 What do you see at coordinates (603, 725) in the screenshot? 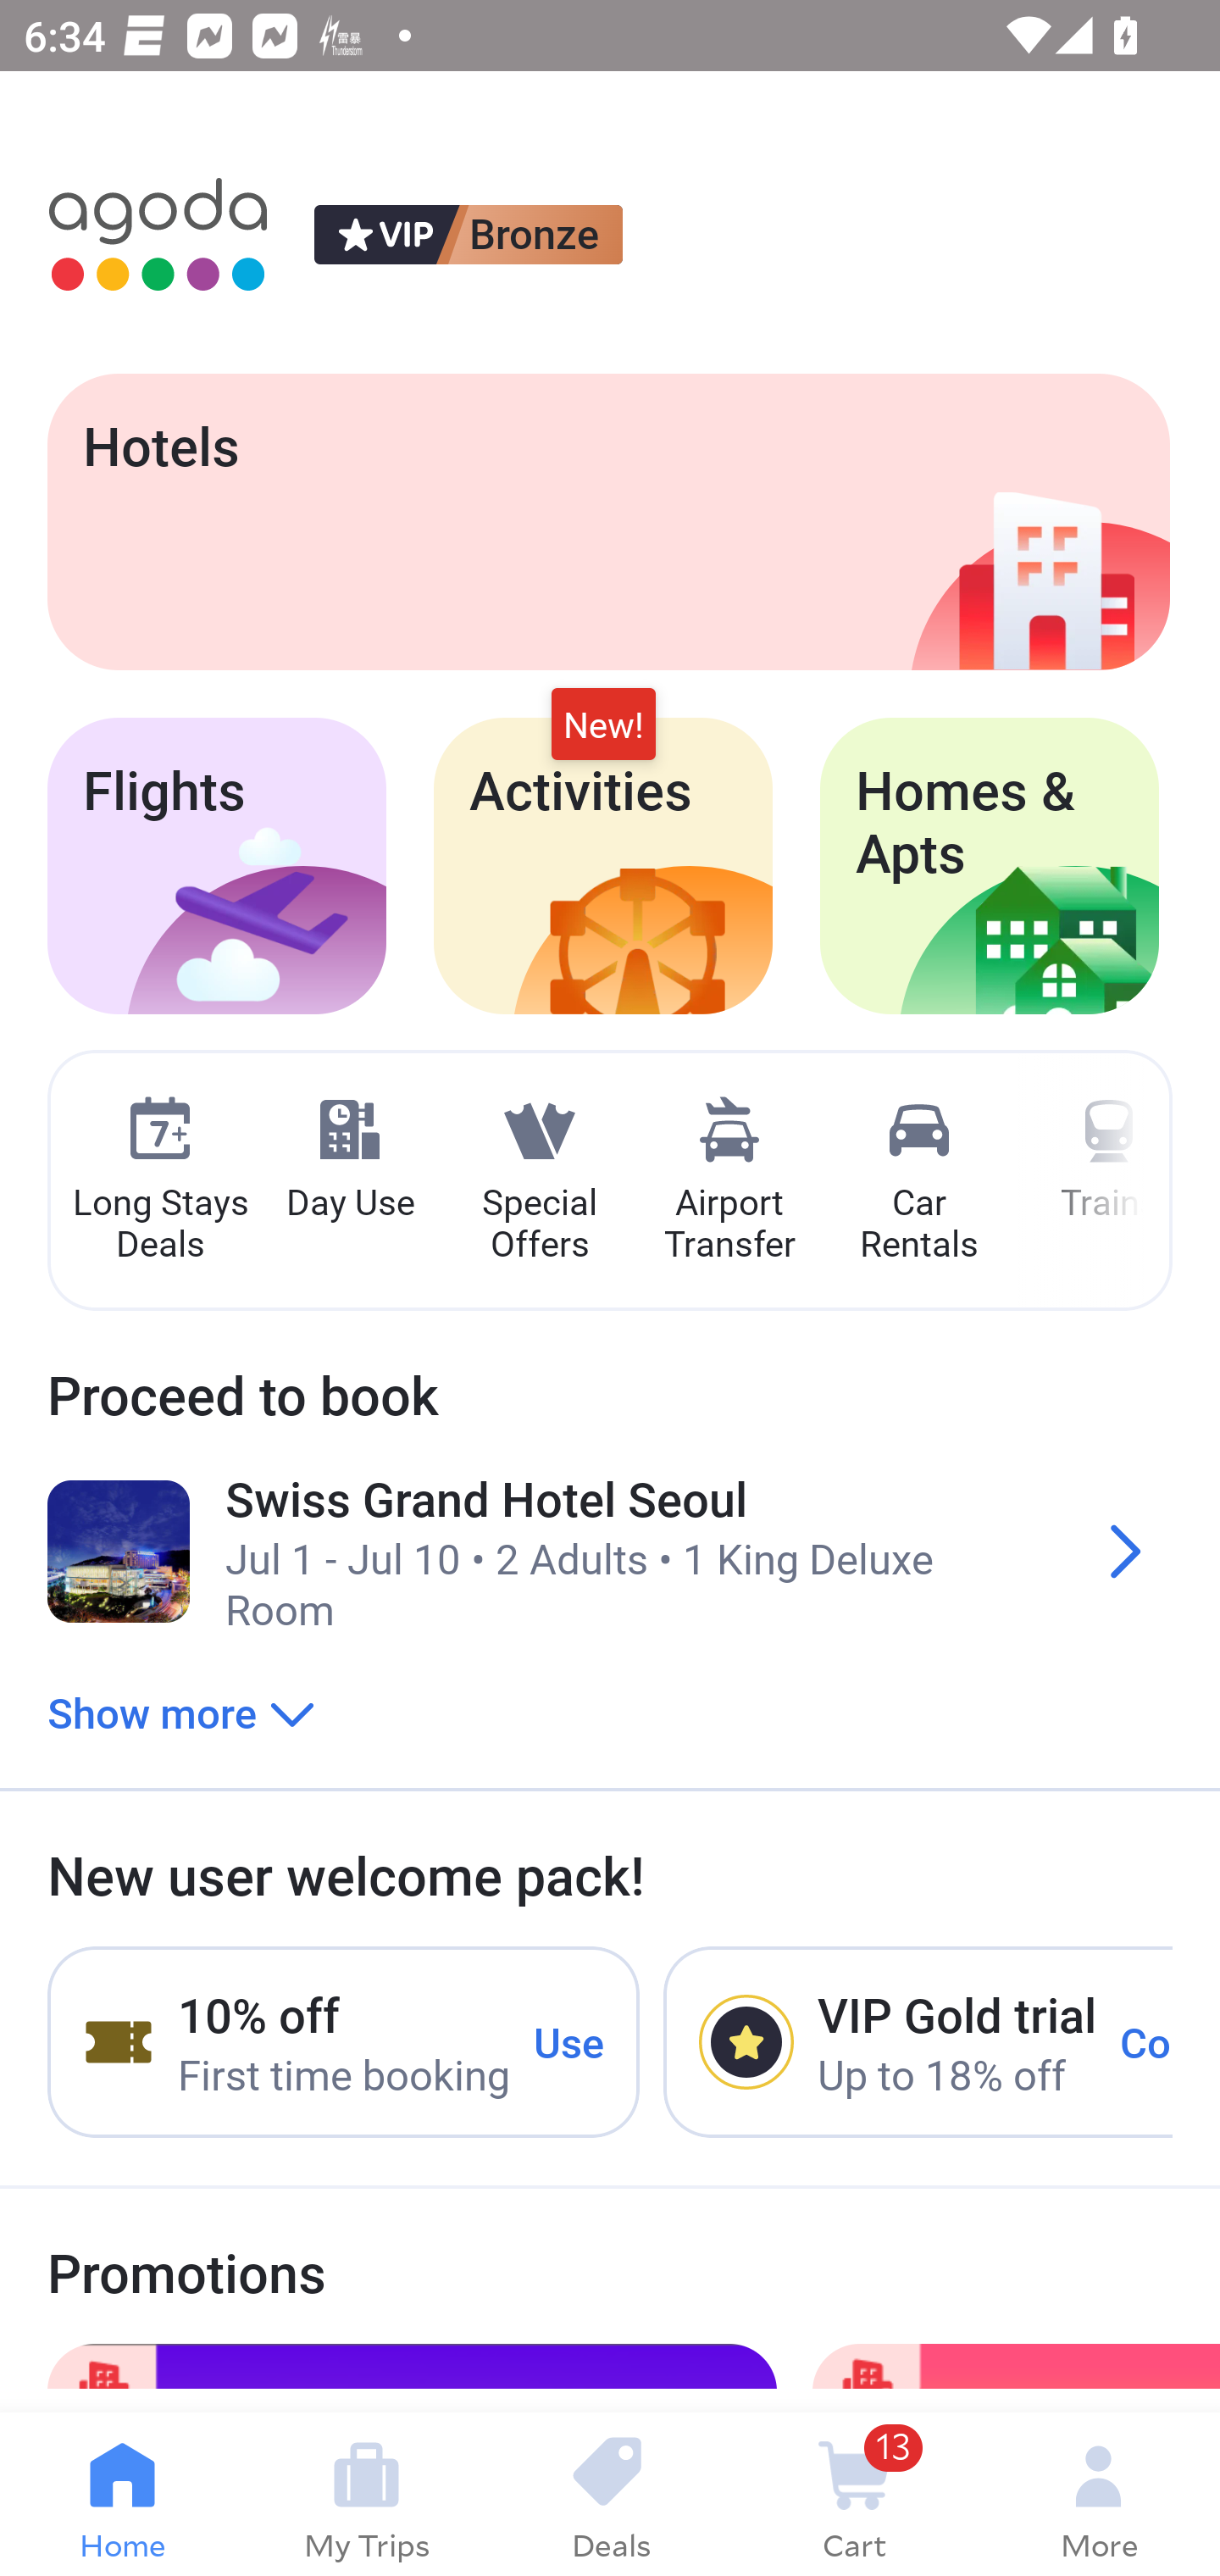
I see `New!` at bounding box center [603, 725].